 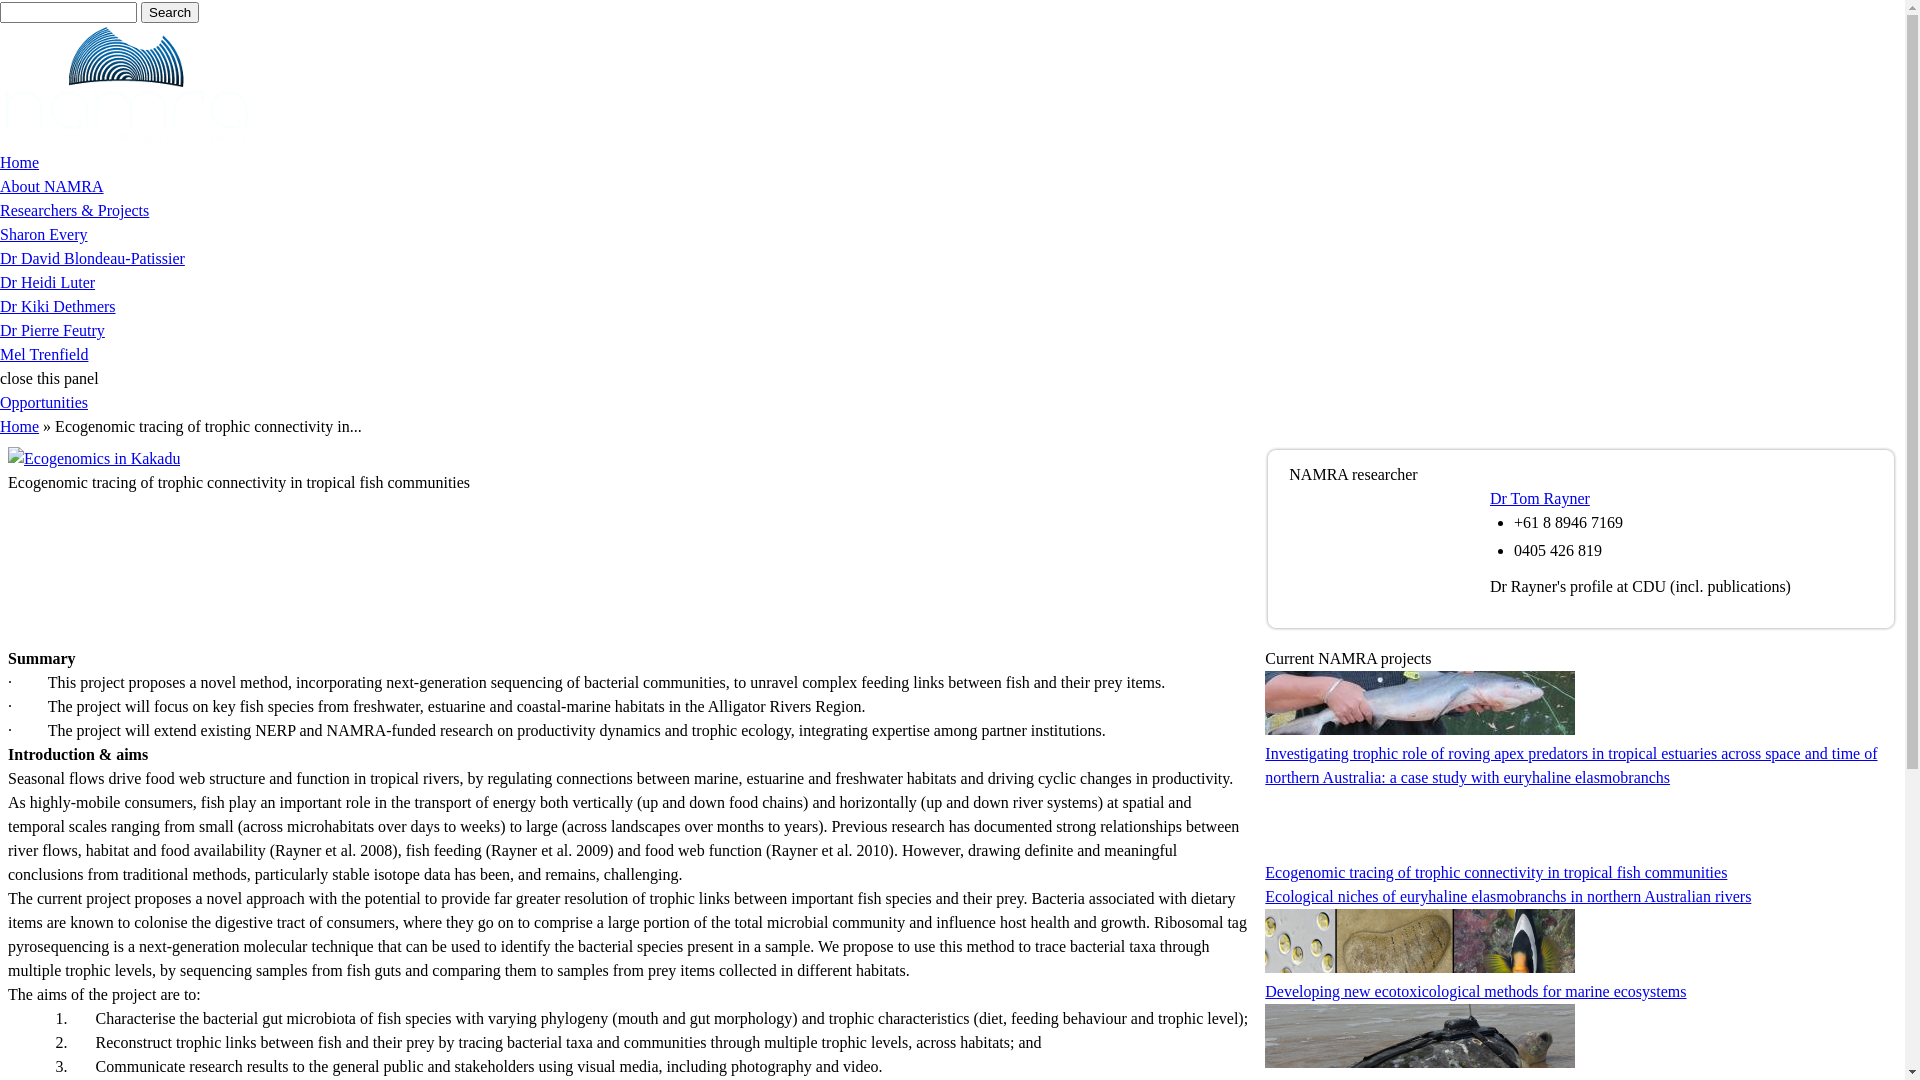 What do you see at coordinates (52, 186) in the screenshot?
I see `About NAMRA` at bounding box center [52, 186].